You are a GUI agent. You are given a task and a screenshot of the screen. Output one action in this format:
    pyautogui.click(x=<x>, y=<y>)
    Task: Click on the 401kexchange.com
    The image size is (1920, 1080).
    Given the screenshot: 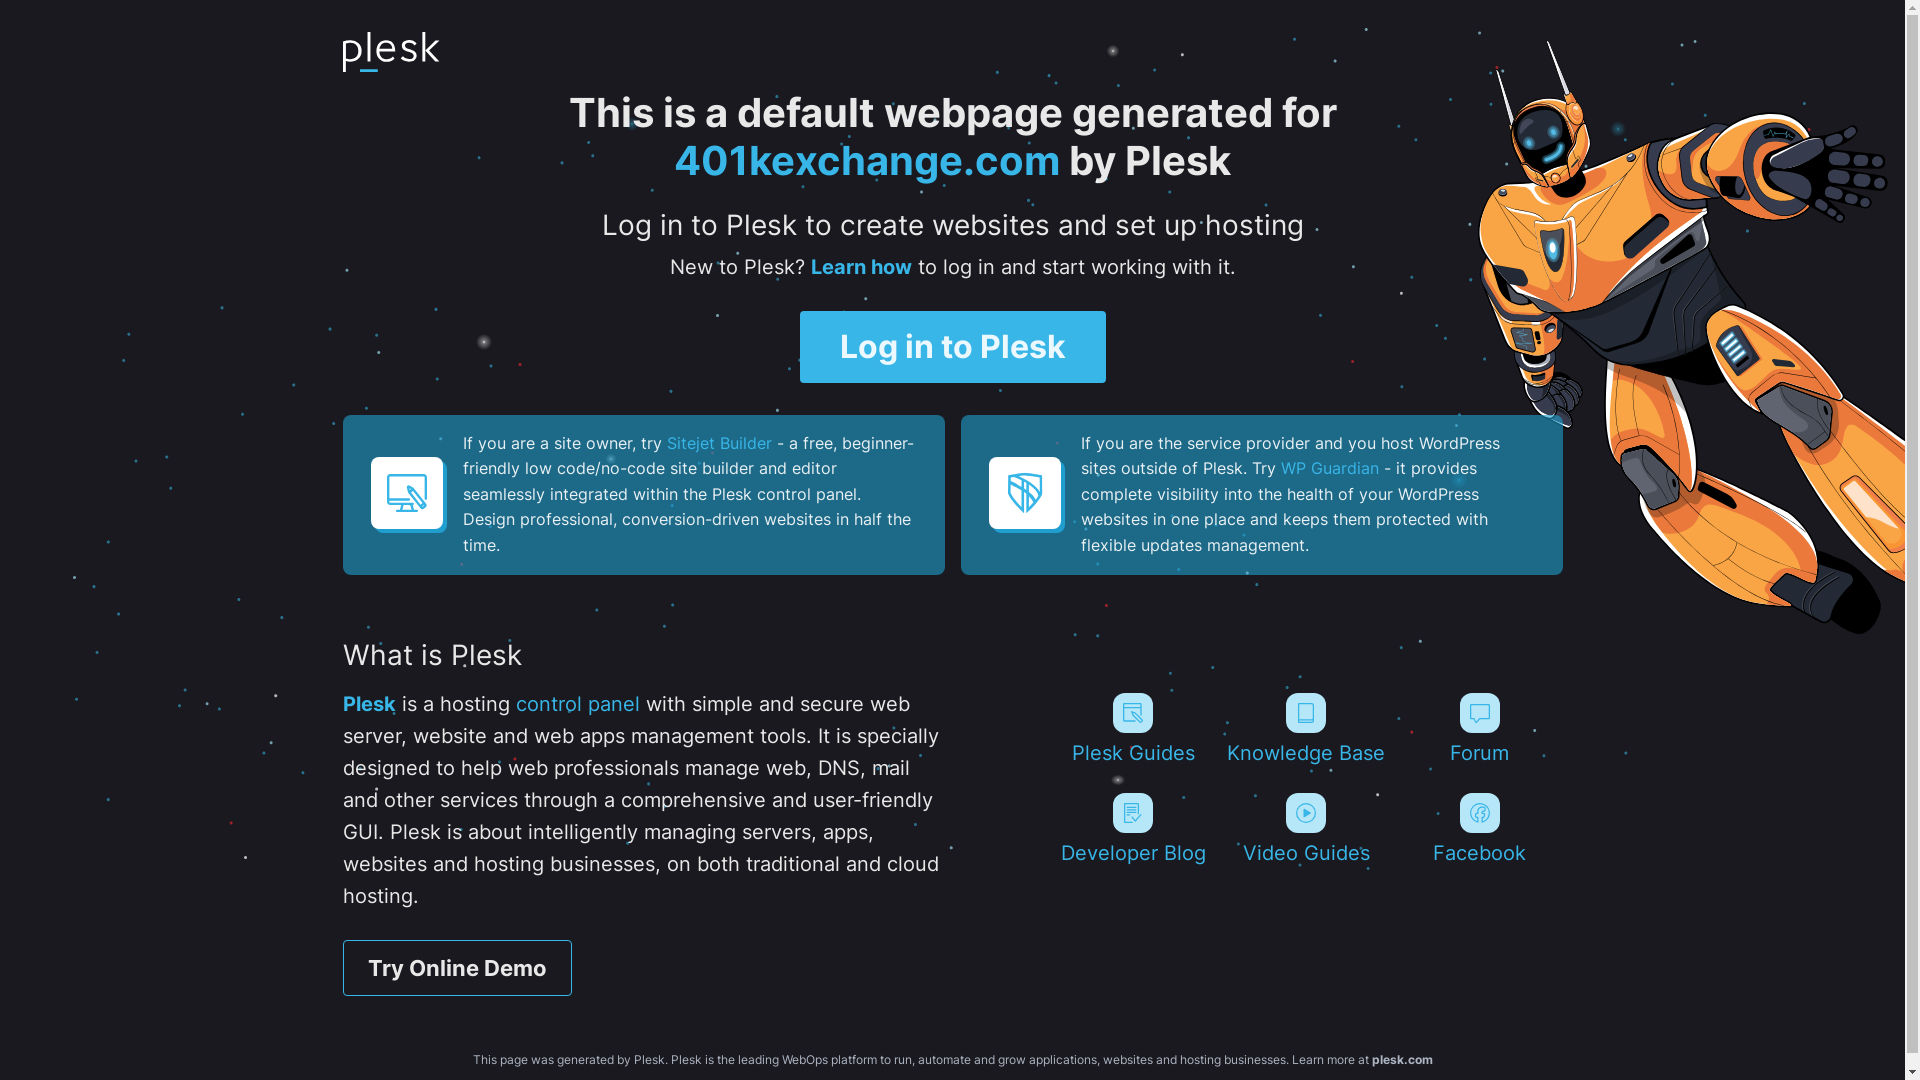 What is the action you would take?
    pyautogui.click(x=867, y=160)
    